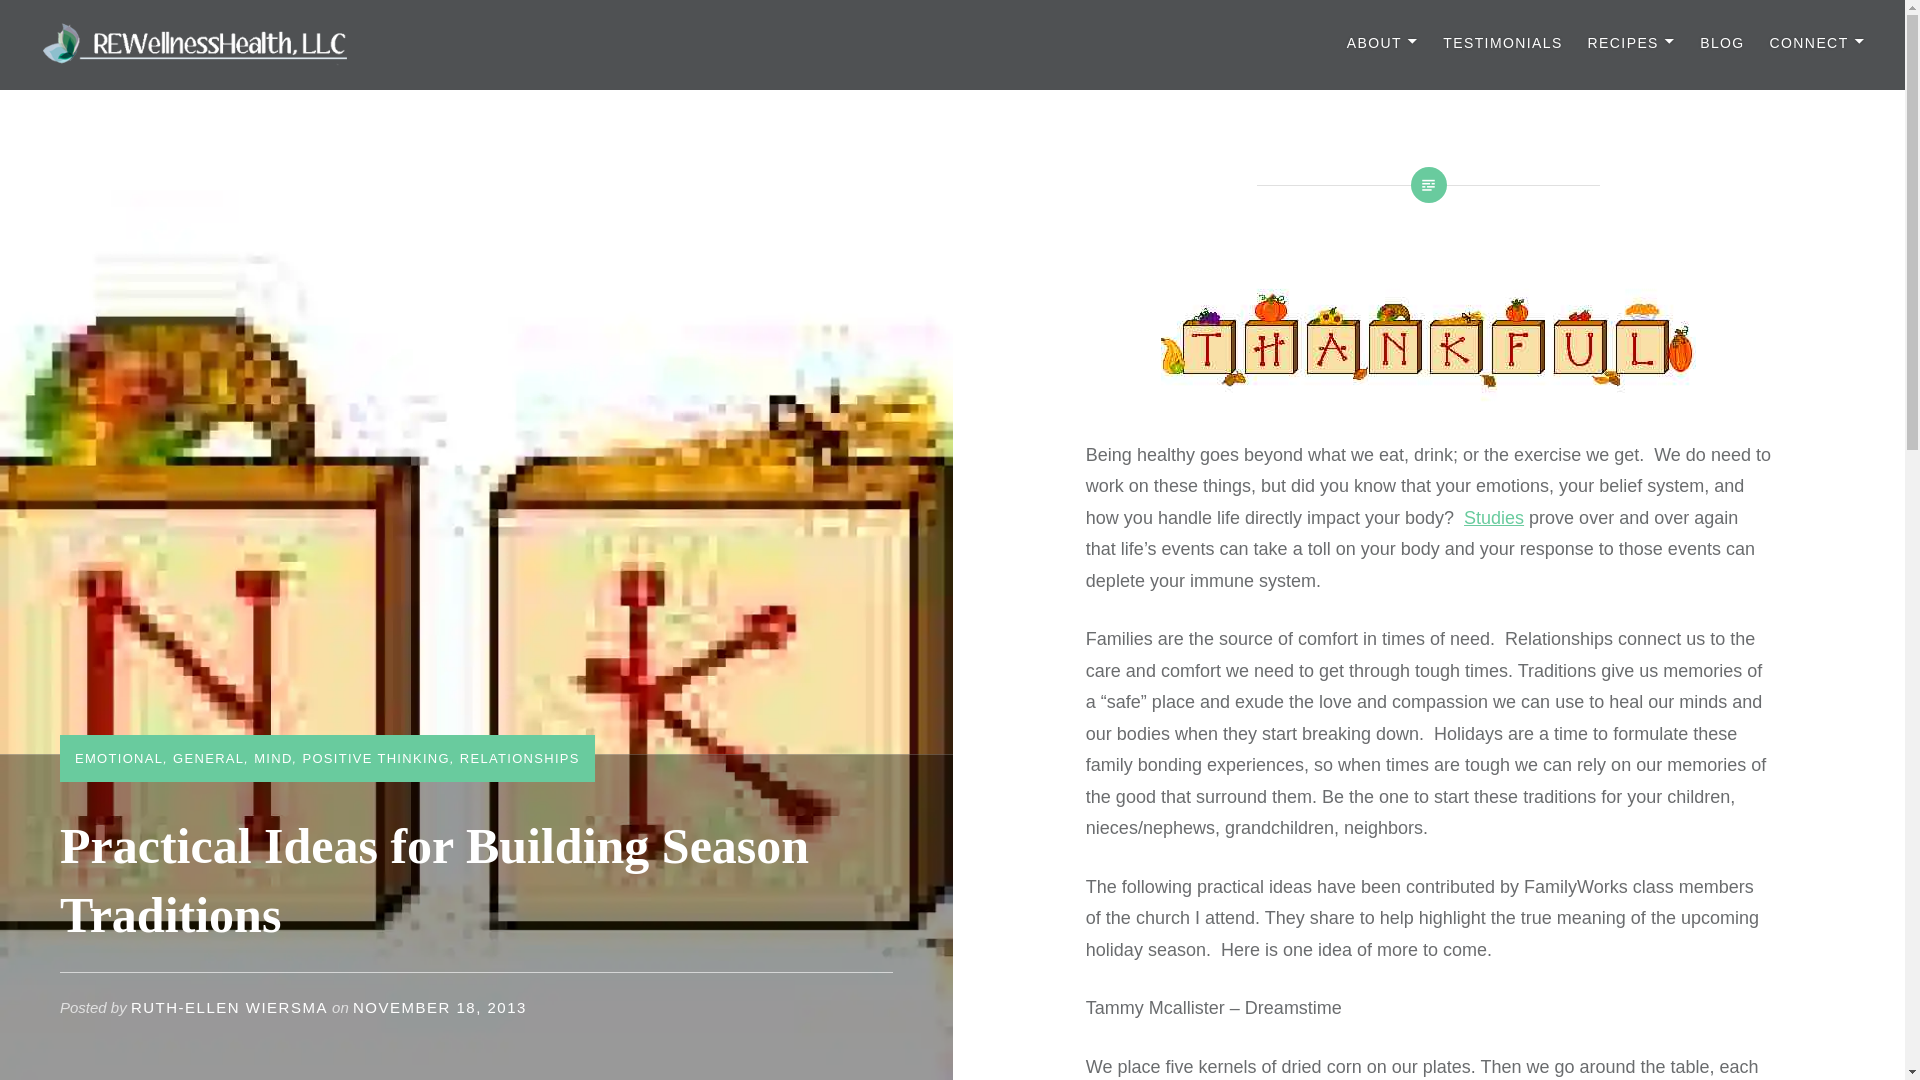 The image size is (1920, 1080). What do you see at coordinates (1817, 44) in the screenshot?
I see `CONNECT` at bounding box center [1817, 44].